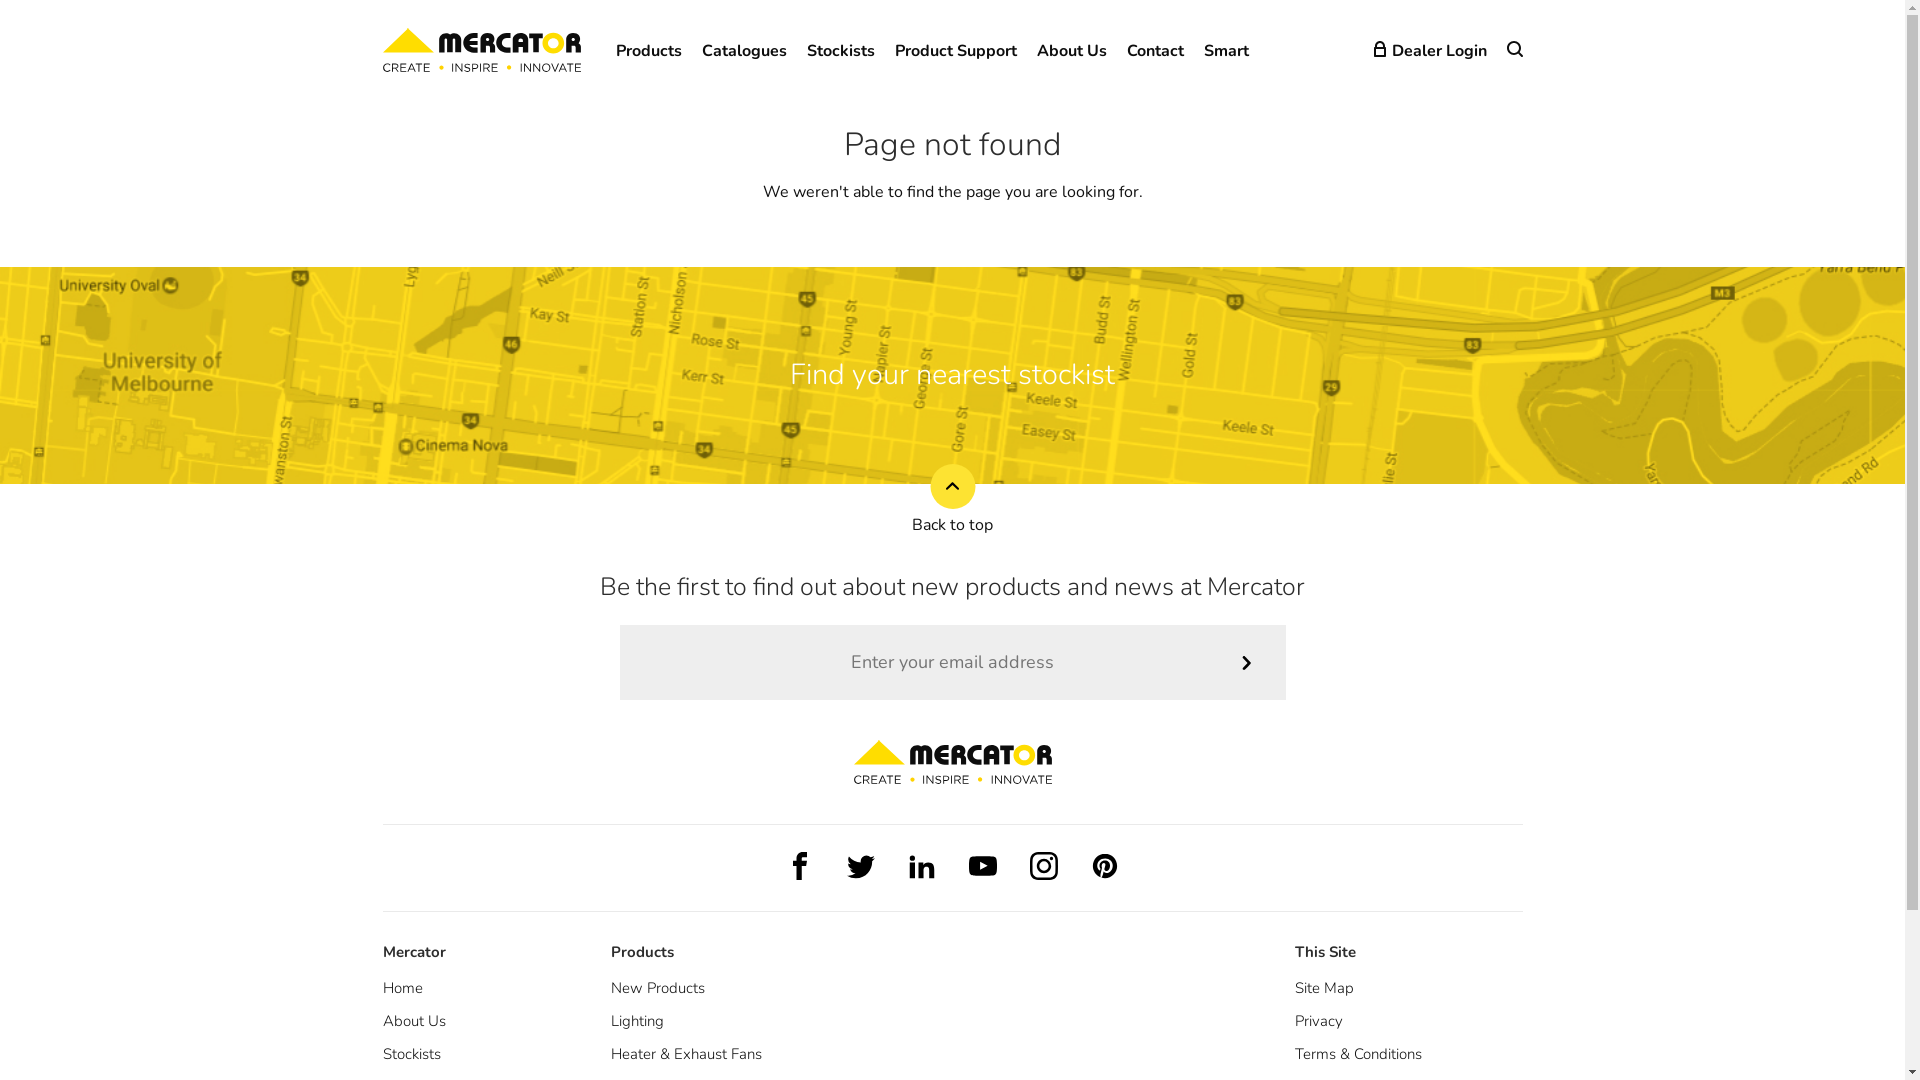 Image resolution: width=1920 pixels, height=1080 pixels. Describe the element at coordinates (636, 1021) in the screenshot. I see `Lighting` at that location.